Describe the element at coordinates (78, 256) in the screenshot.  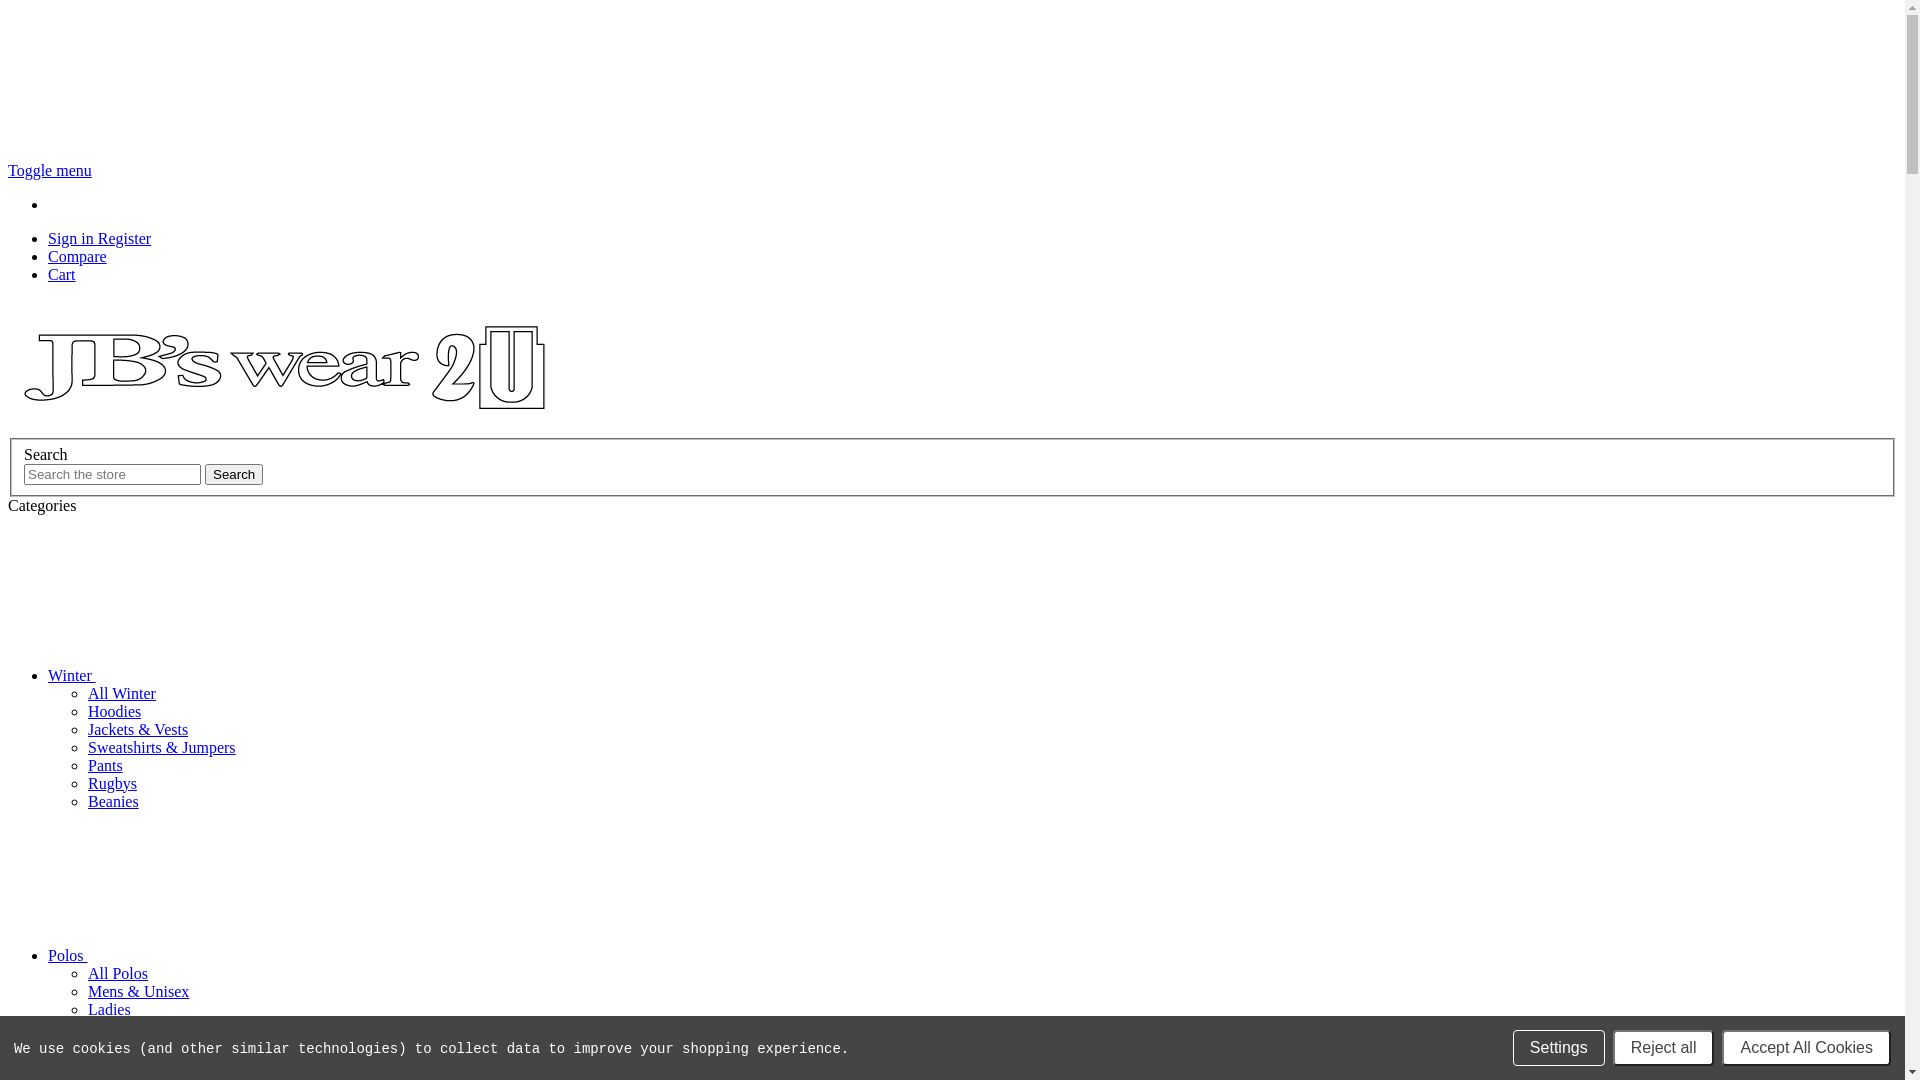
I see `Compare` at that location.